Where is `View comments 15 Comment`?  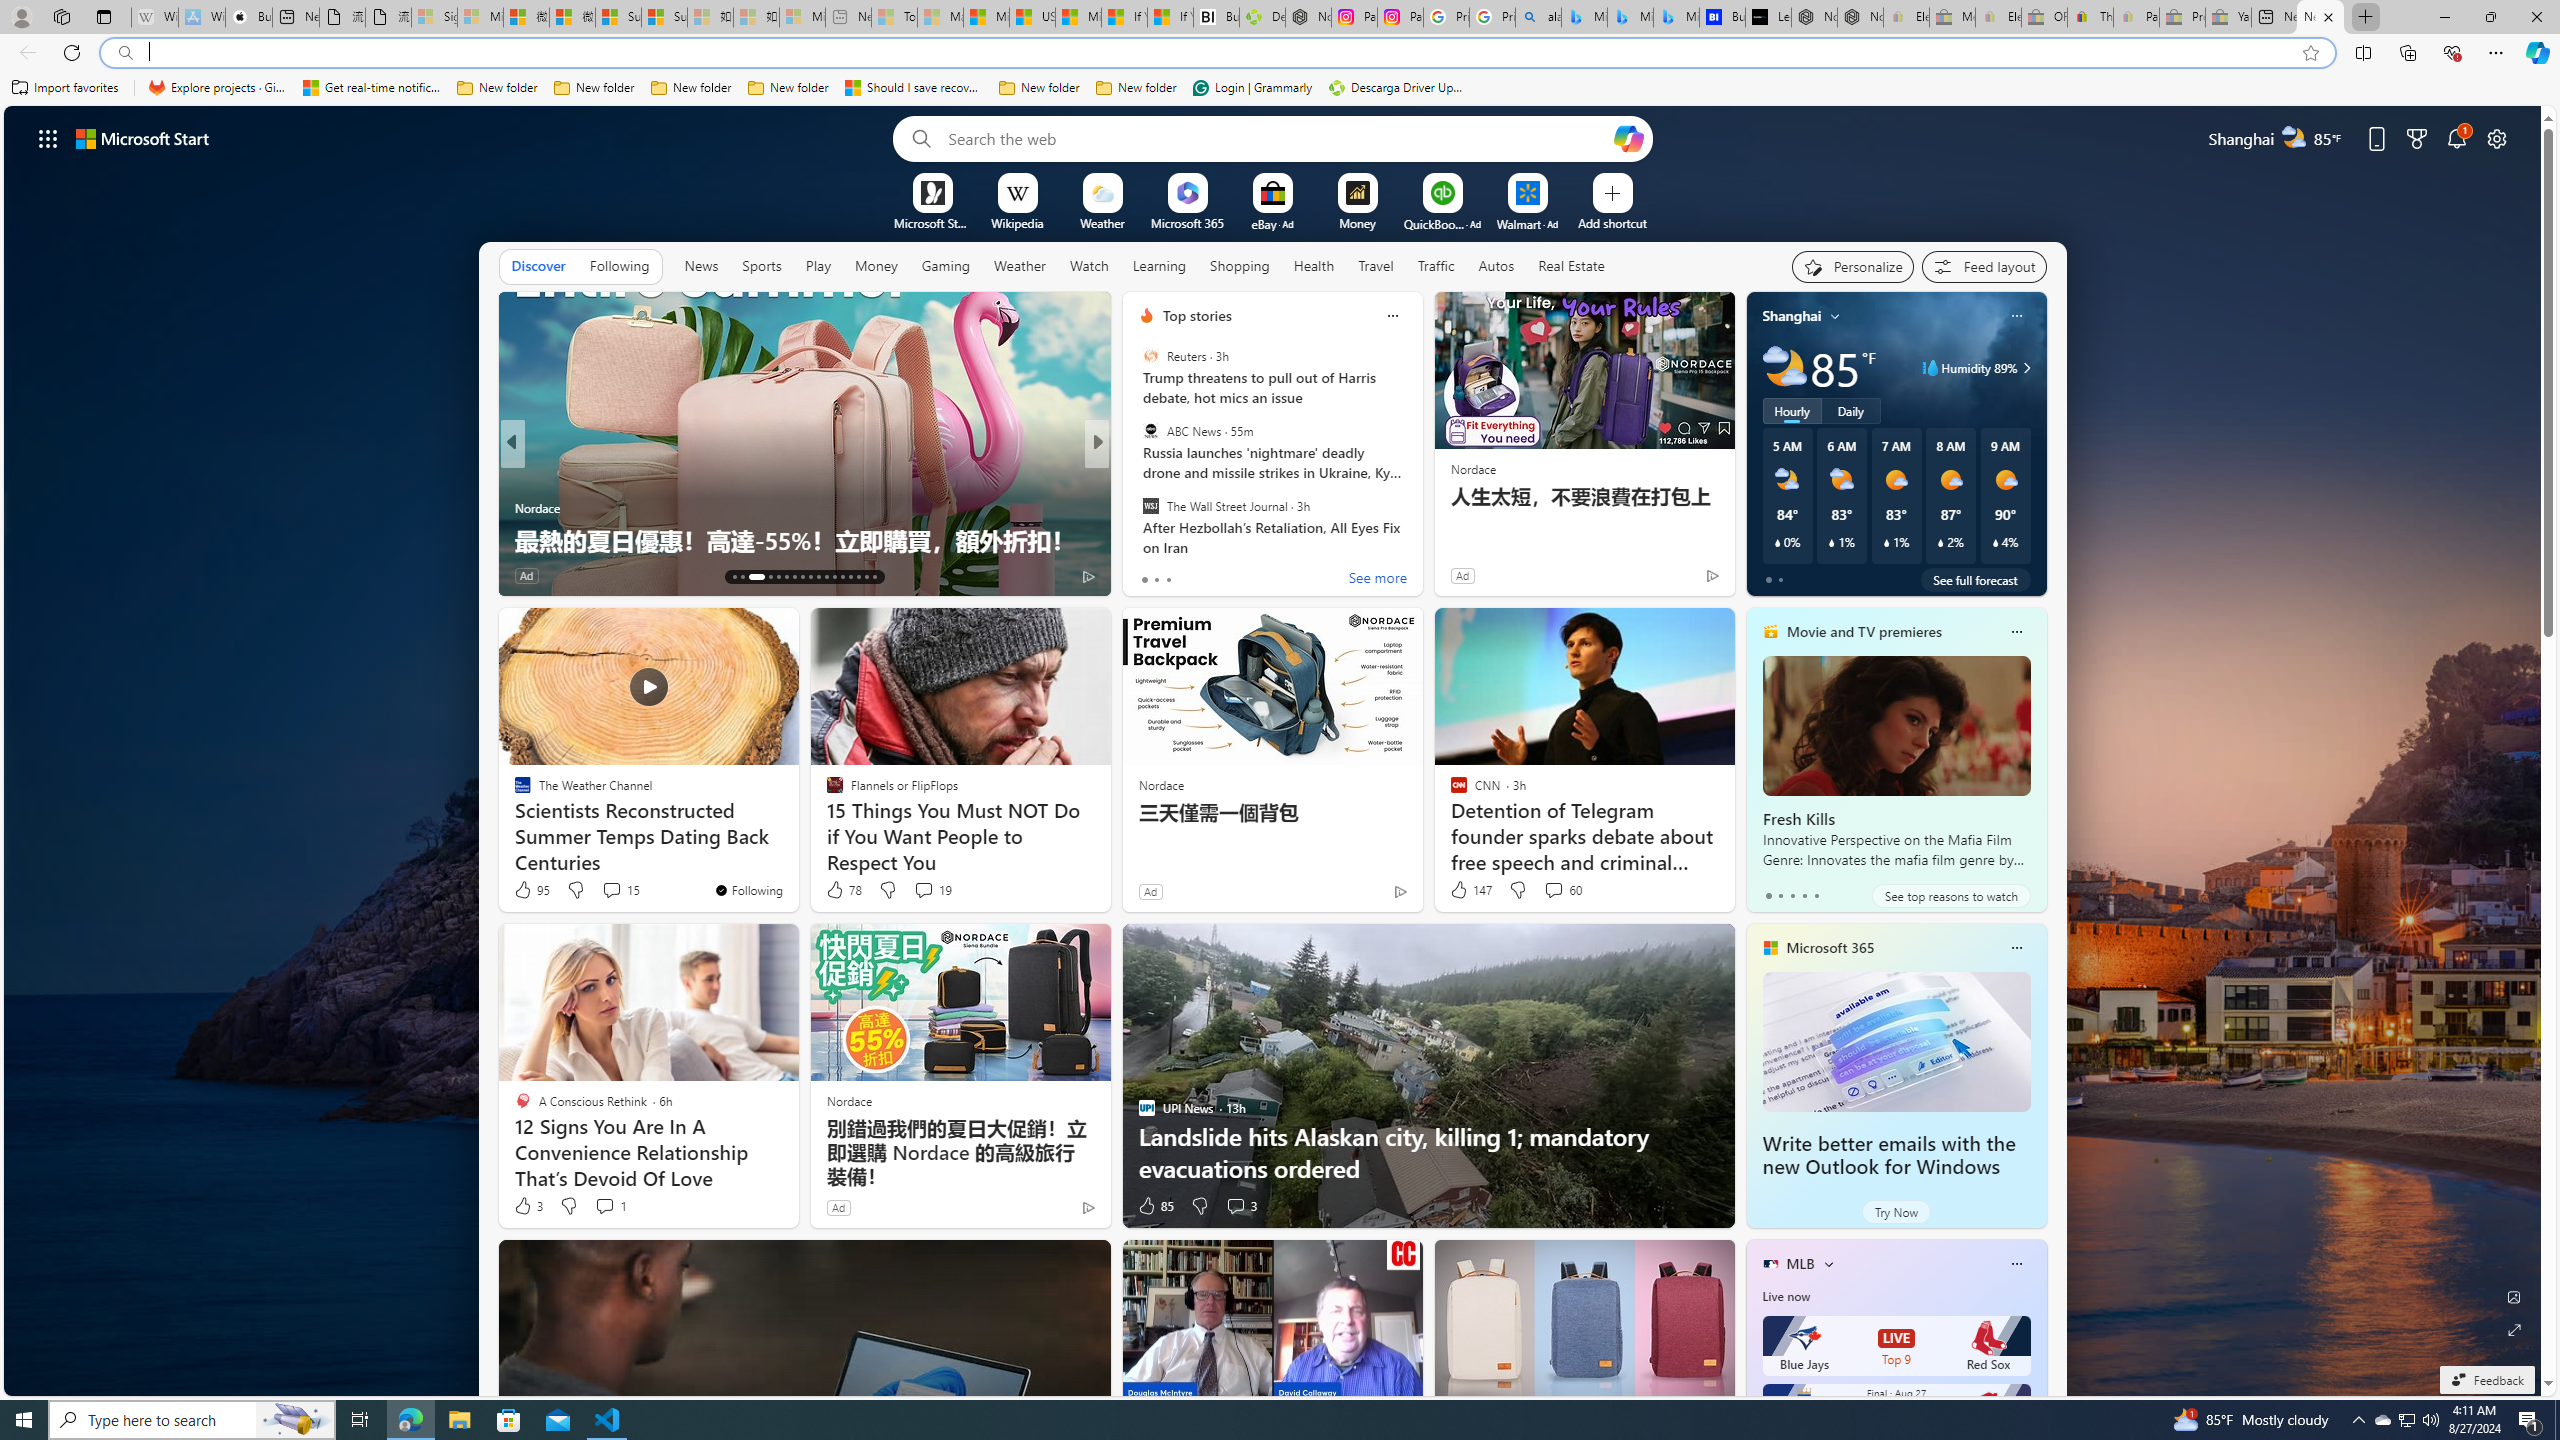 View comments 15 Comment is located at coordinates (612, 890).